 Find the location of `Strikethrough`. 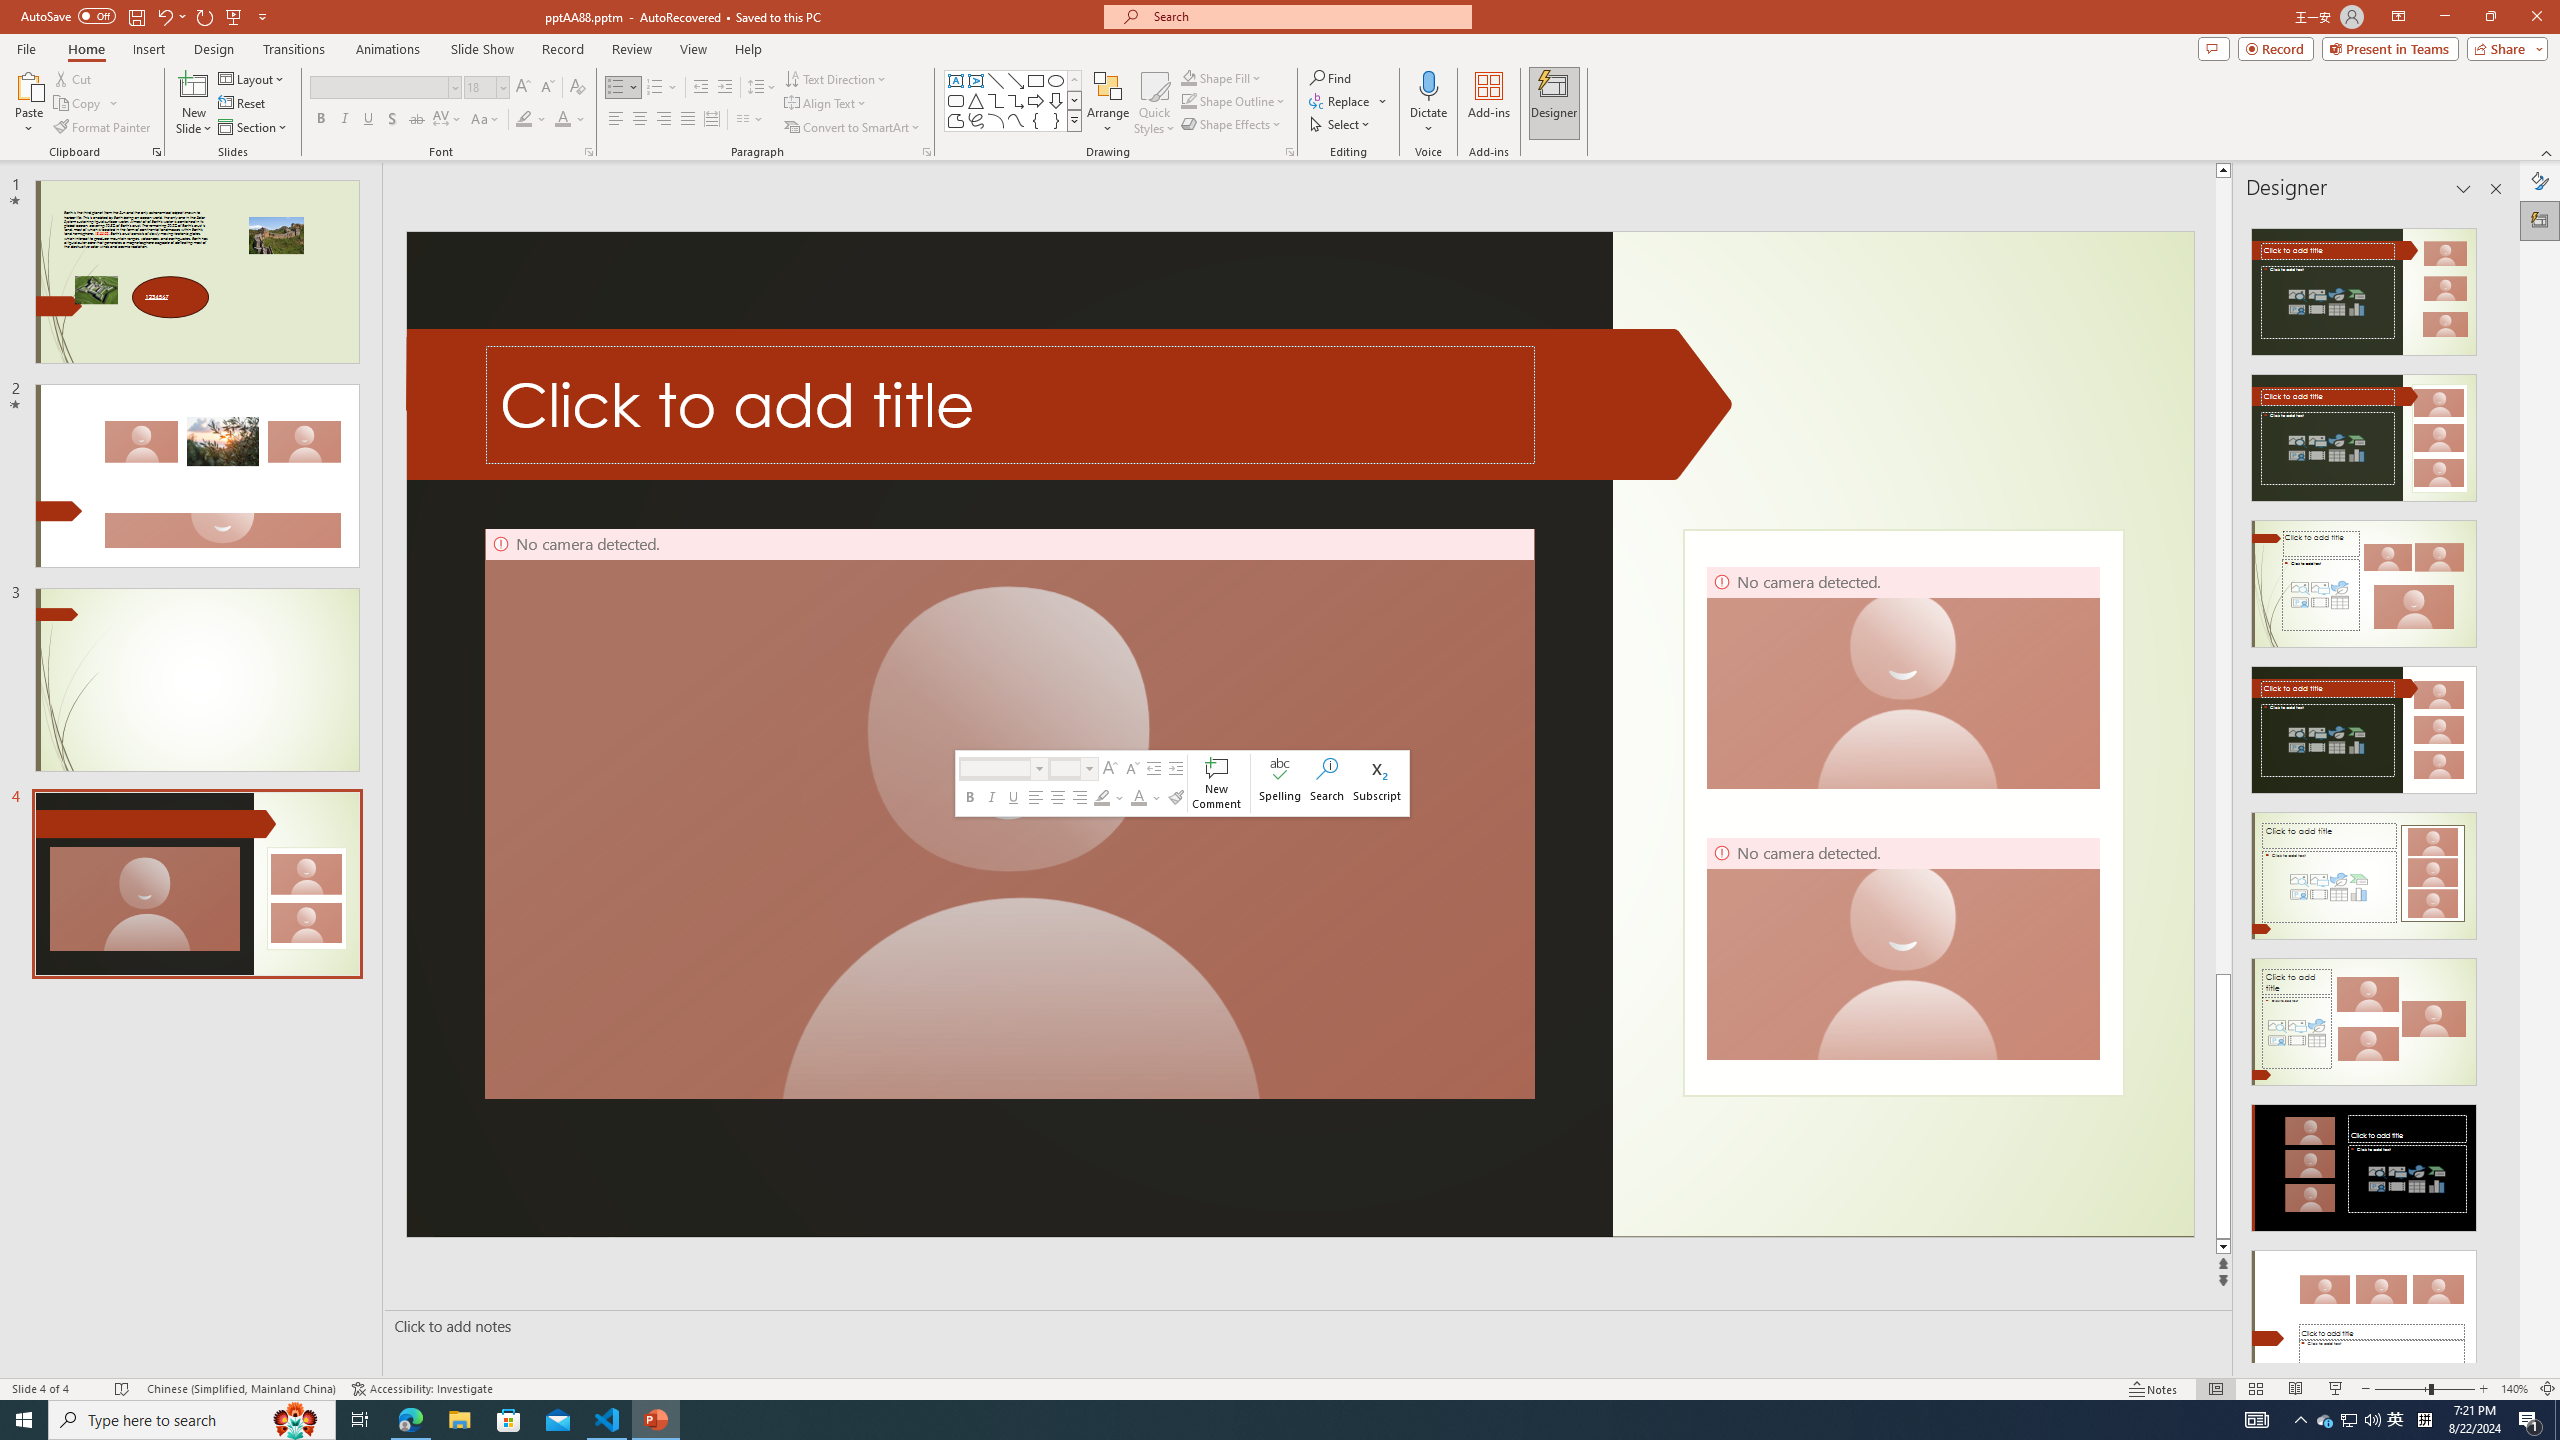

Strikethrough is located at coordinates (417, 120).